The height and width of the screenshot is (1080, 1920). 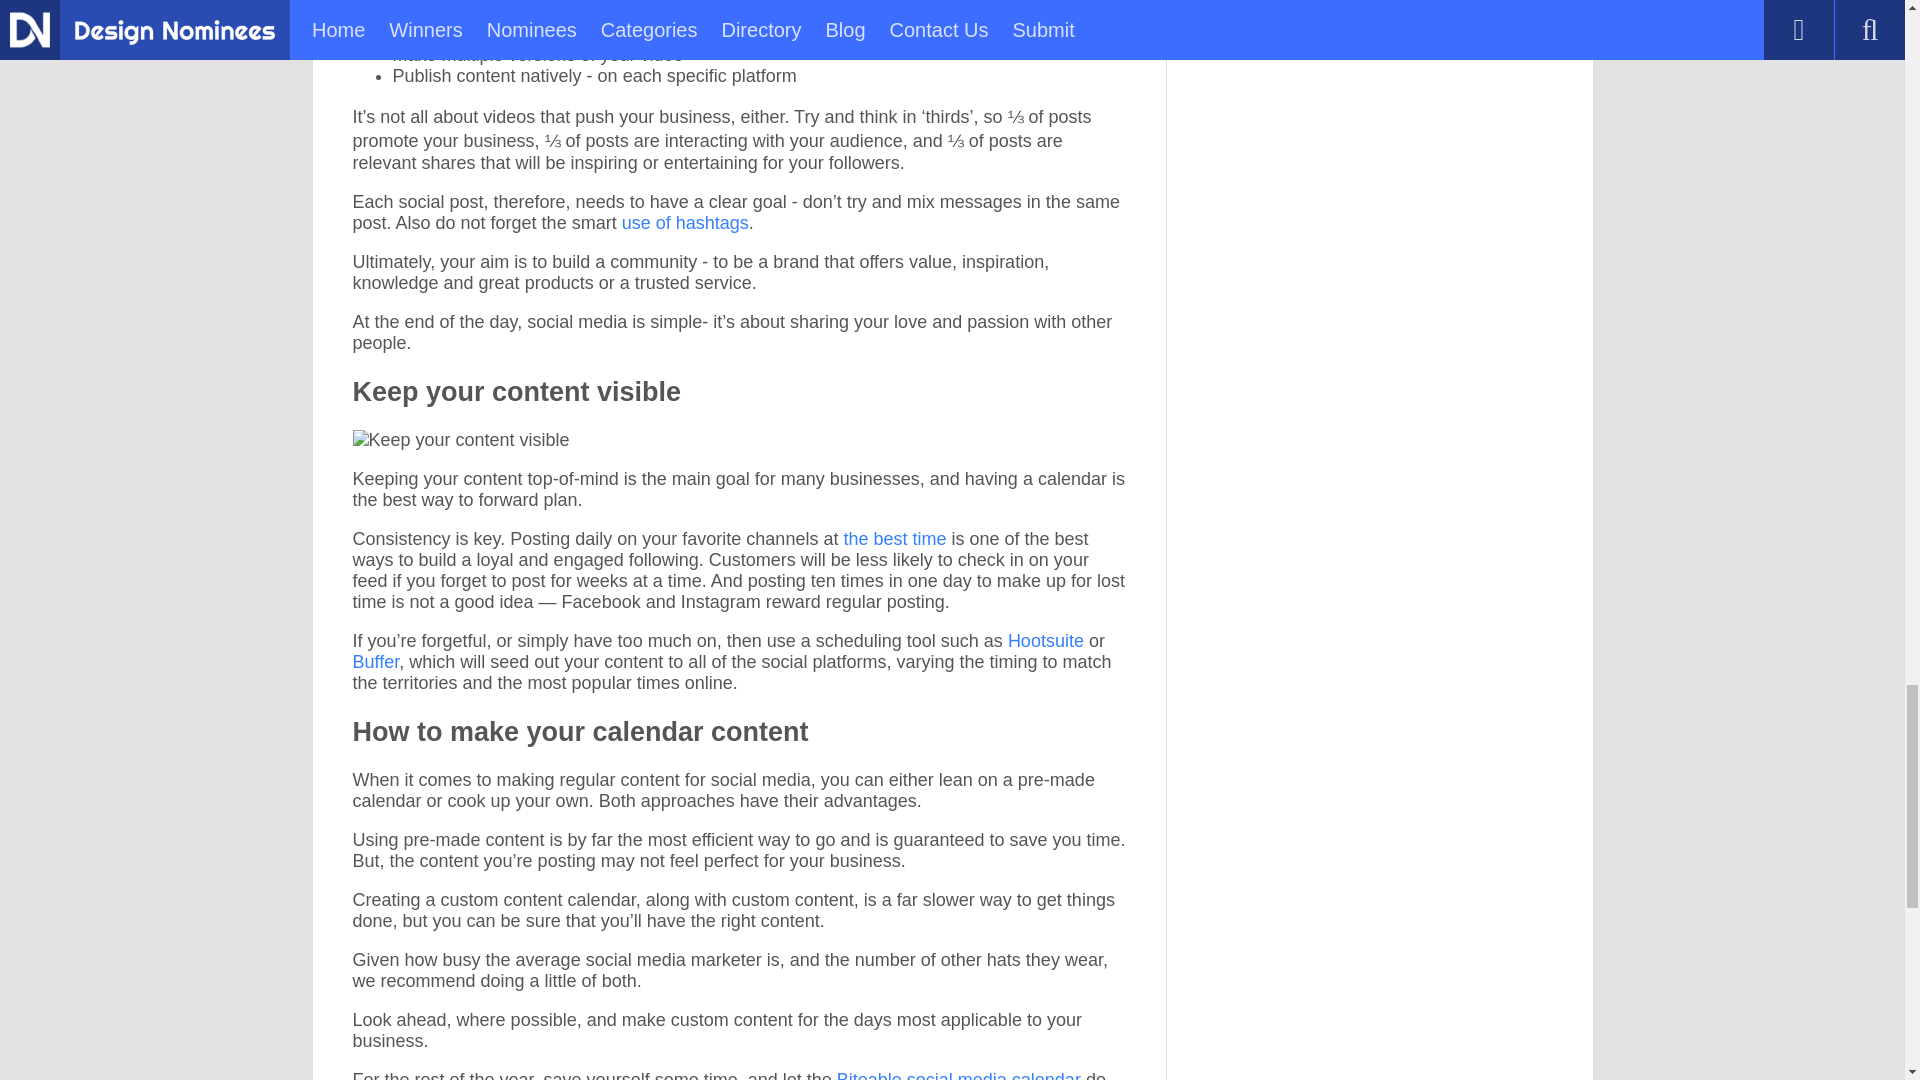 I want to click on Hootsuite, so click(x=1048, y=640).